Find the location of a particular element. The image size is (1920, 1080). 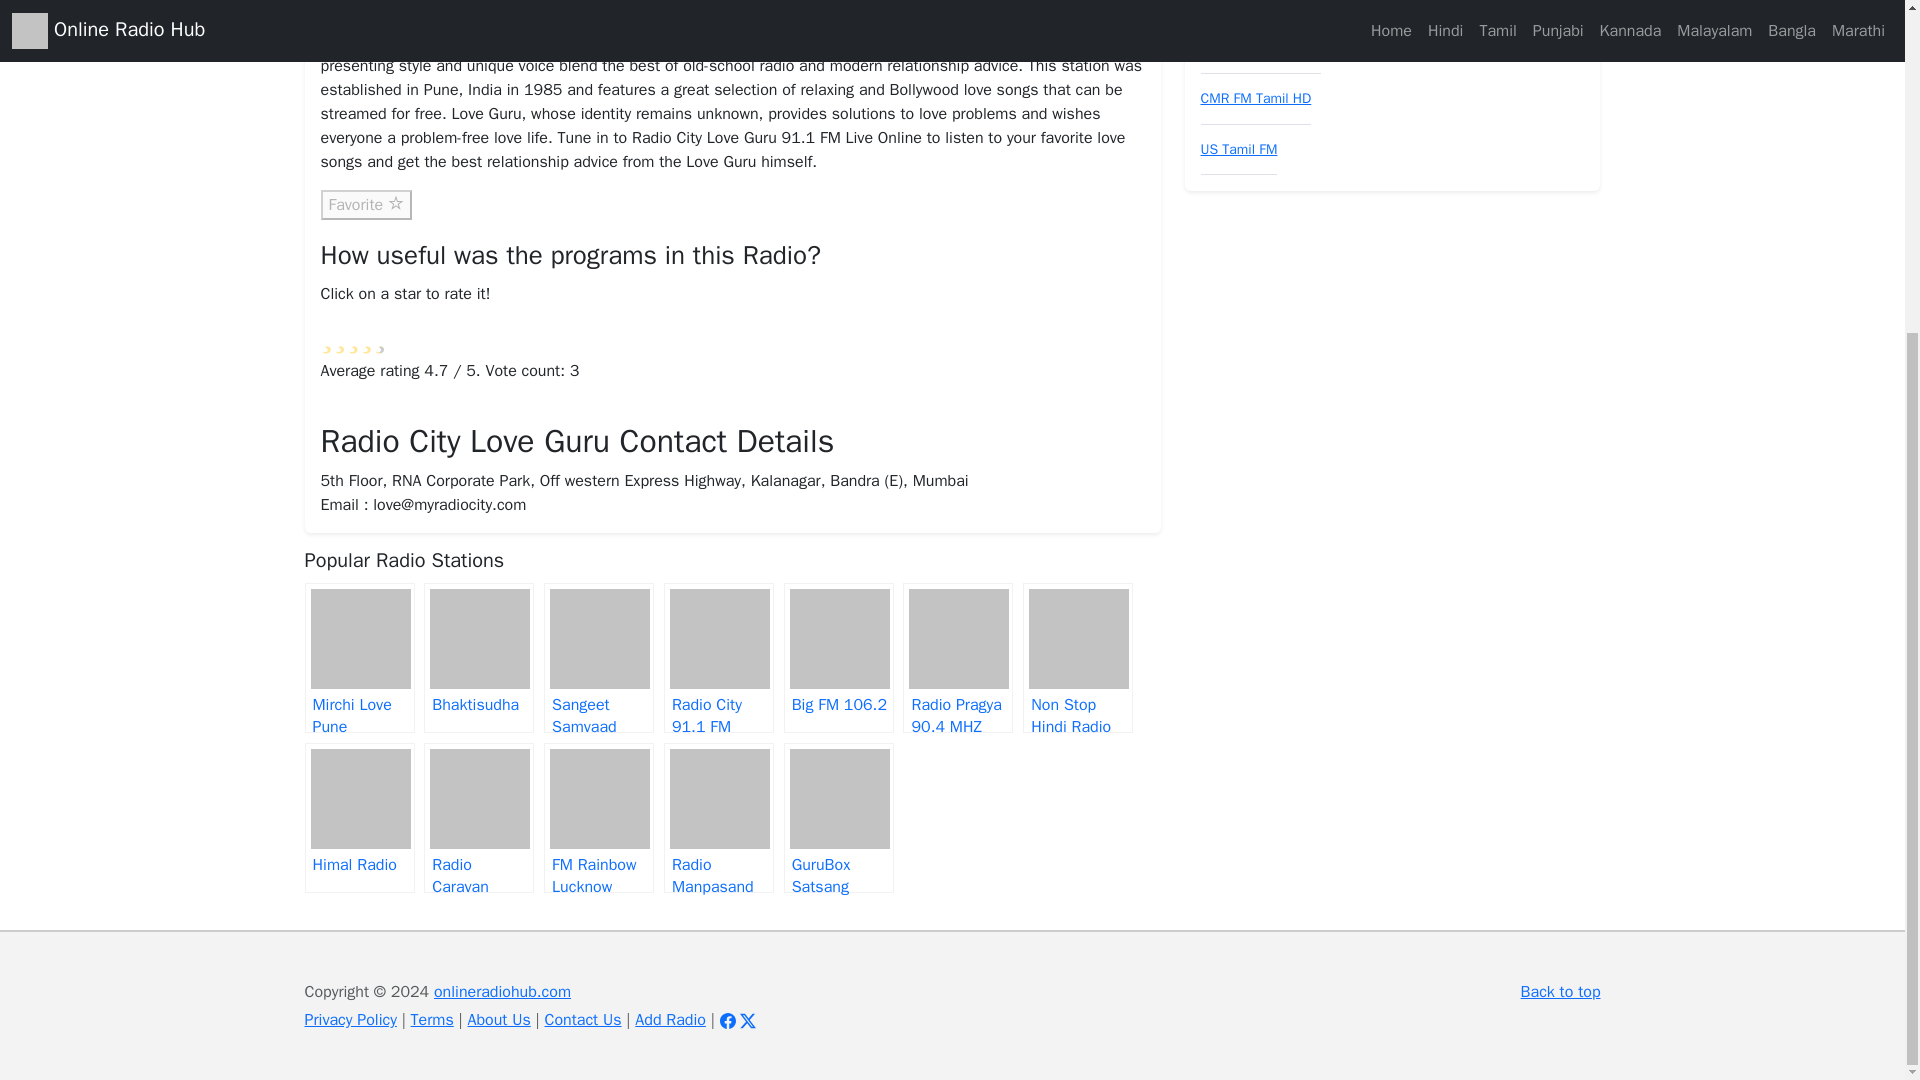

Hindi radio station is located at coordinates (776, 18).